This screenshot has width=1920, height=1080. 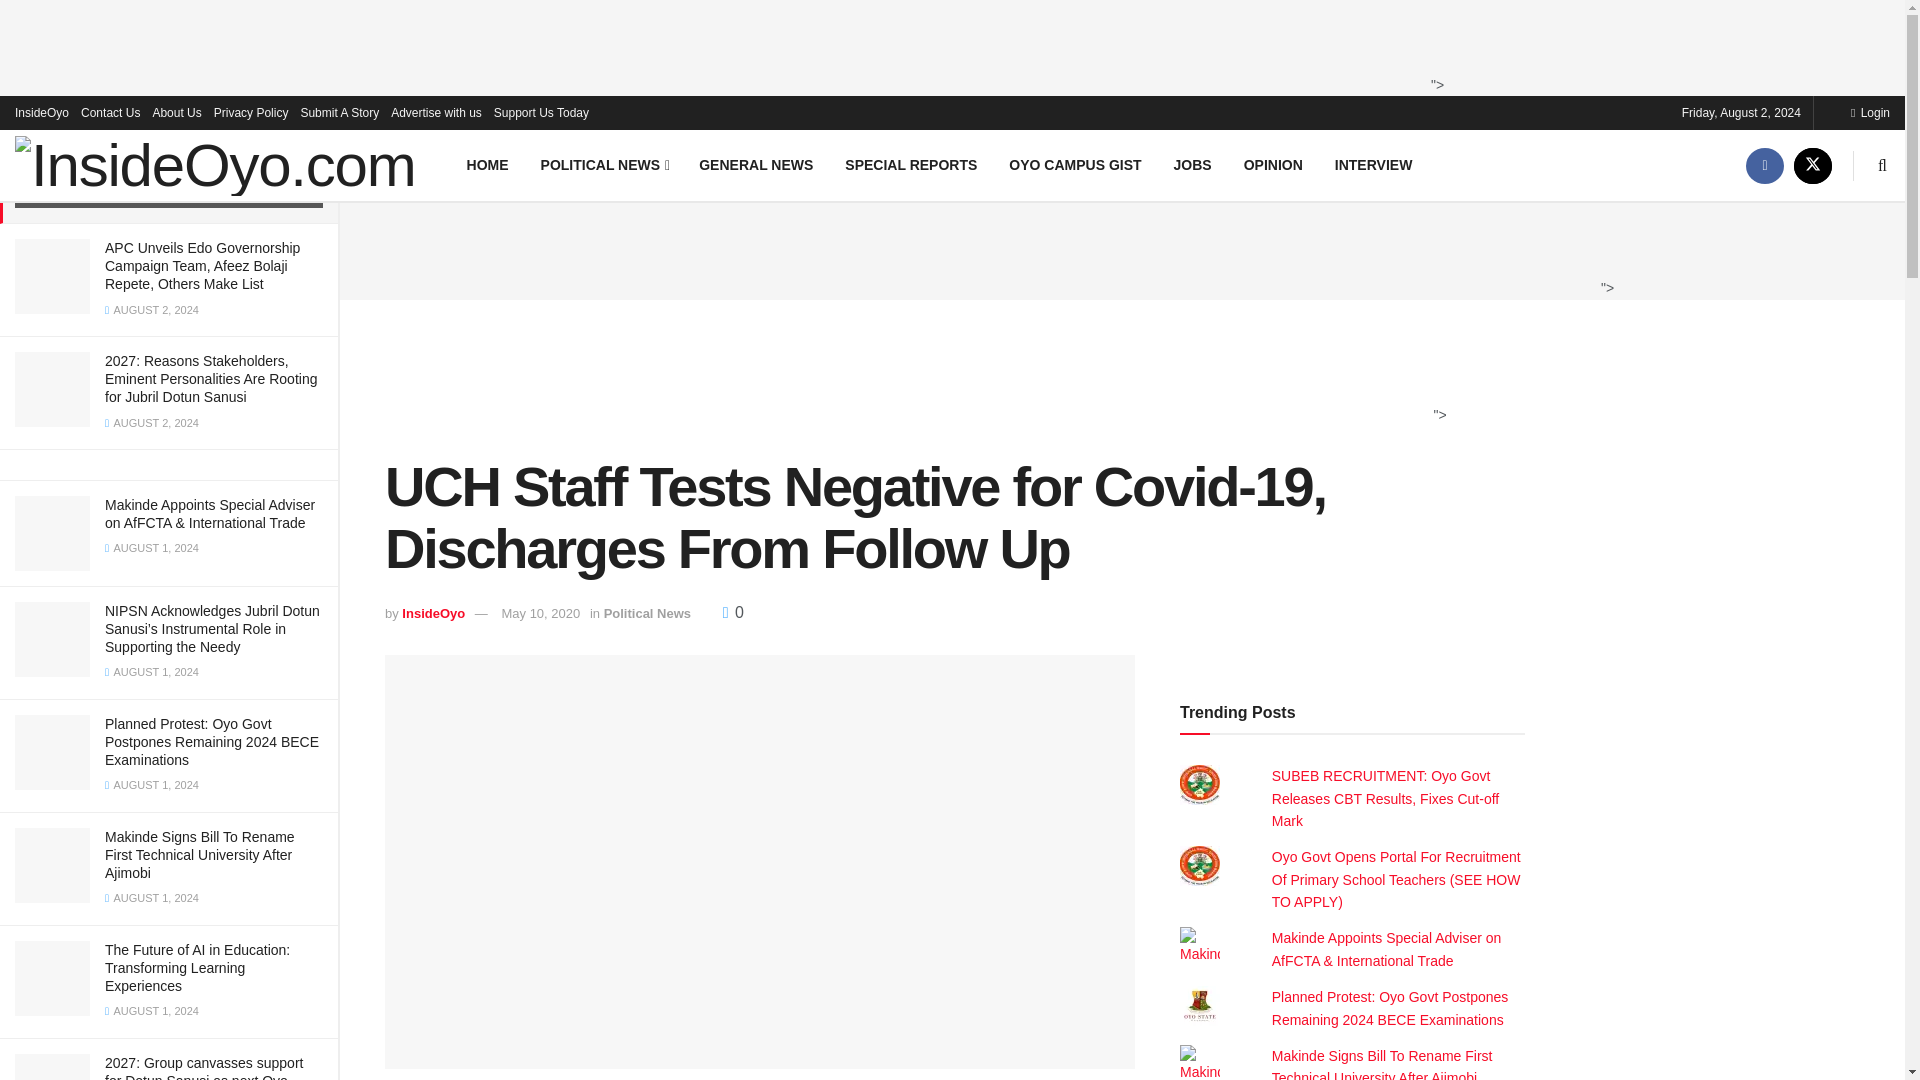 I want to click on HOME, so click(x=488, y=164).